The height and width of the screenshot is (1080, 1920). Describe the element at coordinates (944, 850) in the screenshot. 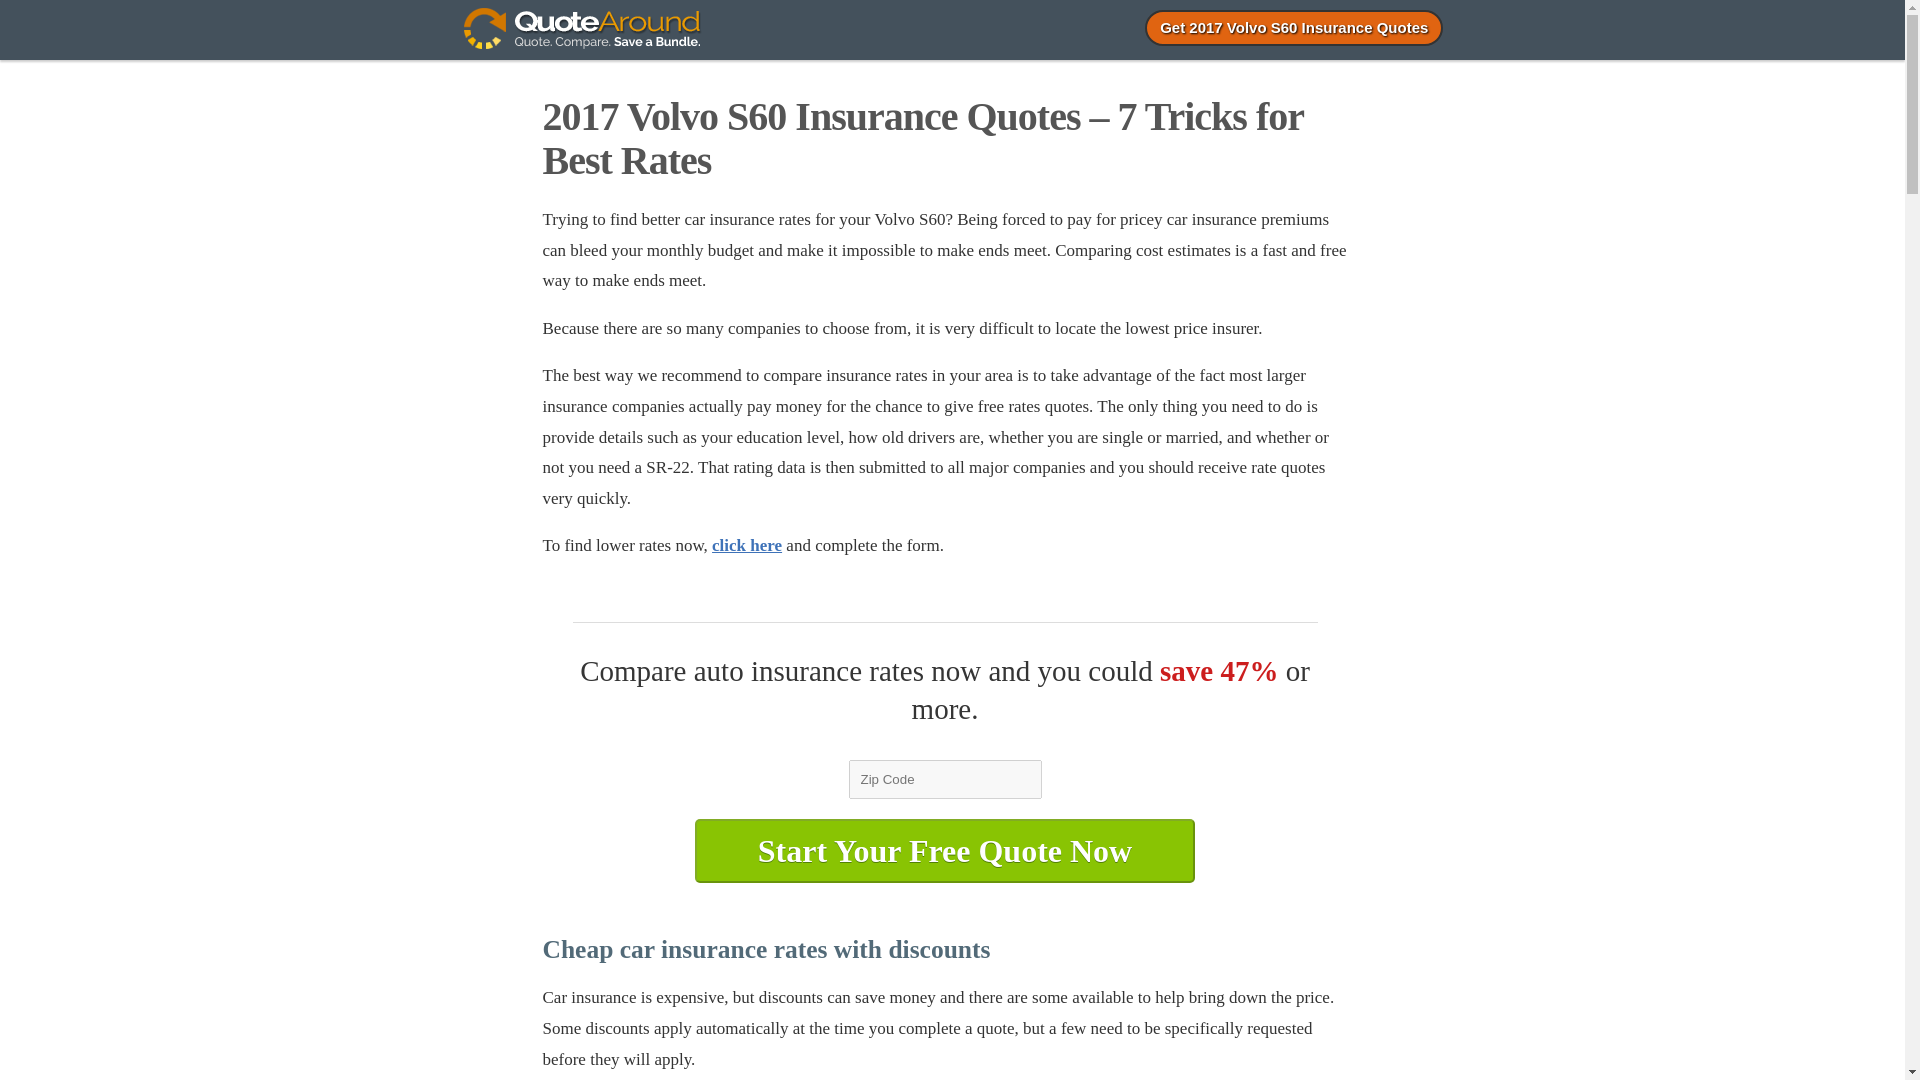

I see `Start Your Free Quote Now` at that location.